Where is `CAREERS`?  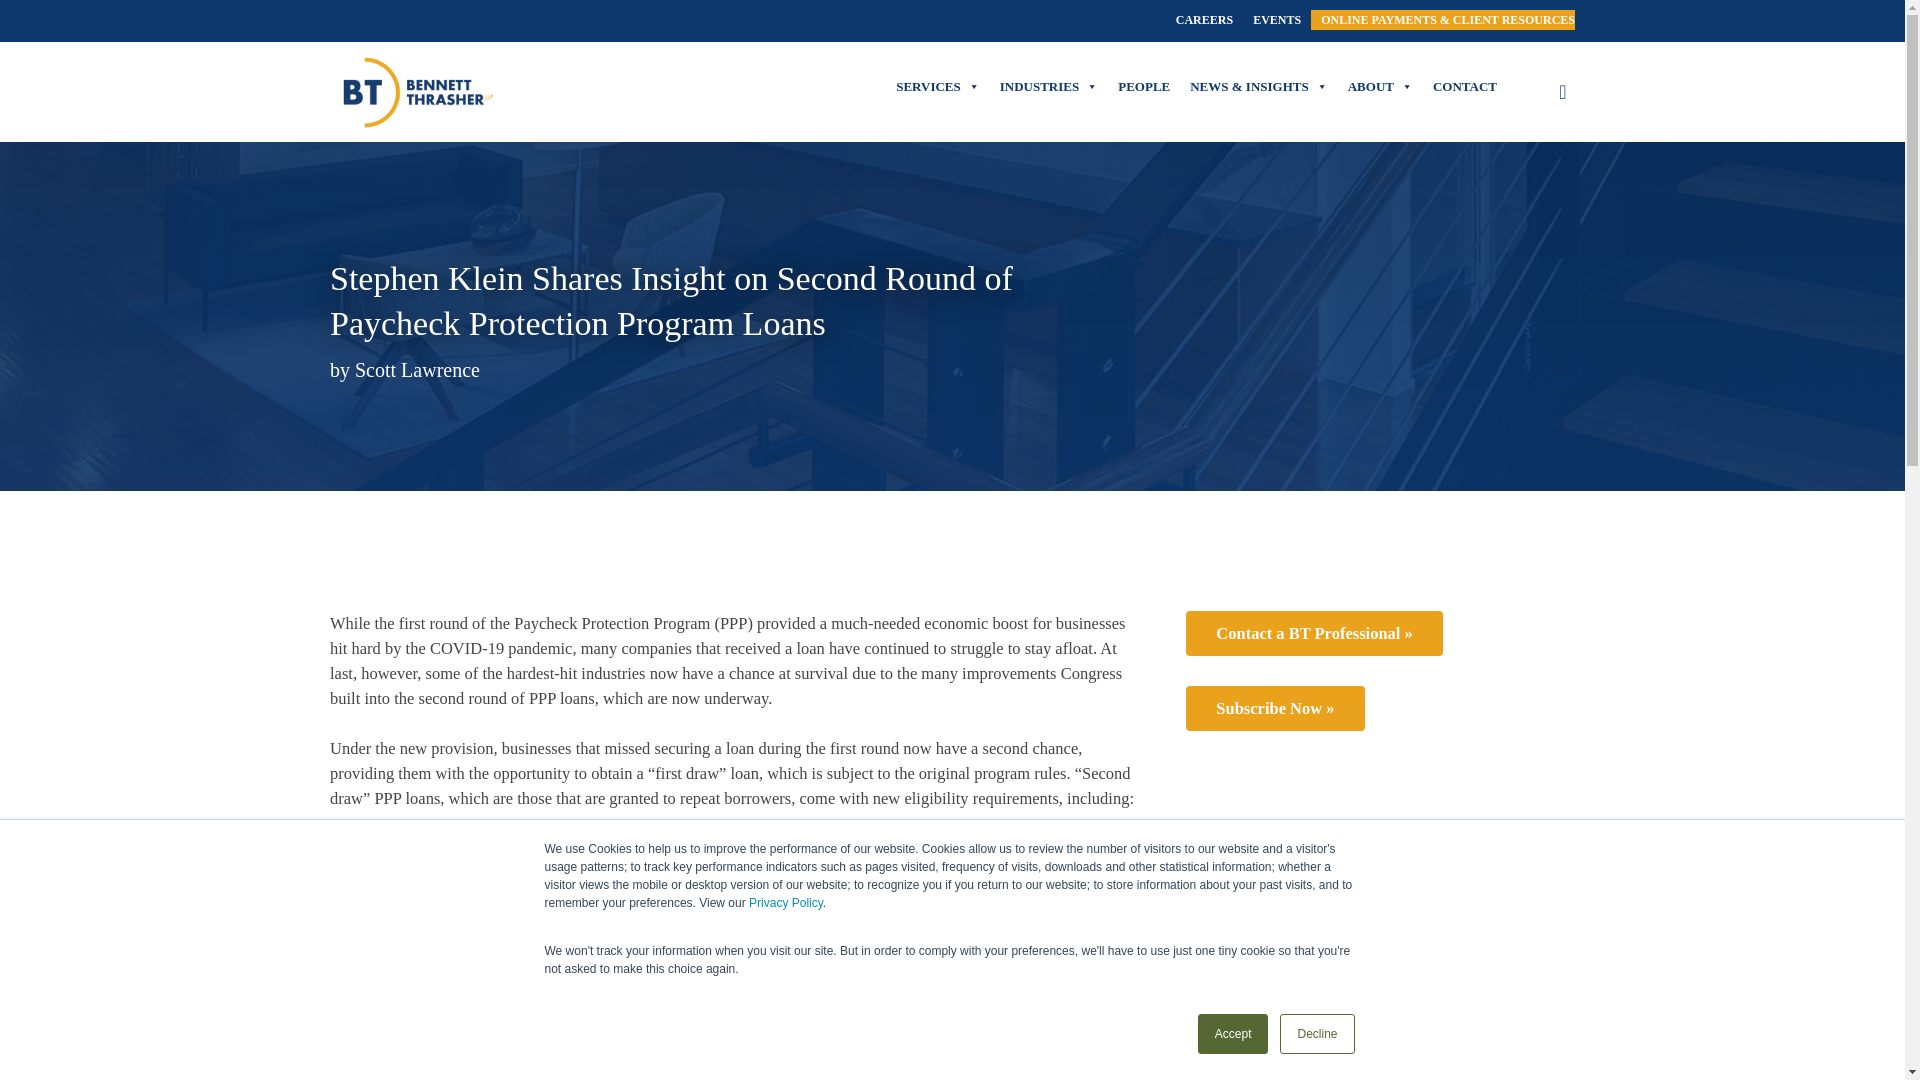
CAREERS is located at coordinates (1204, 20).